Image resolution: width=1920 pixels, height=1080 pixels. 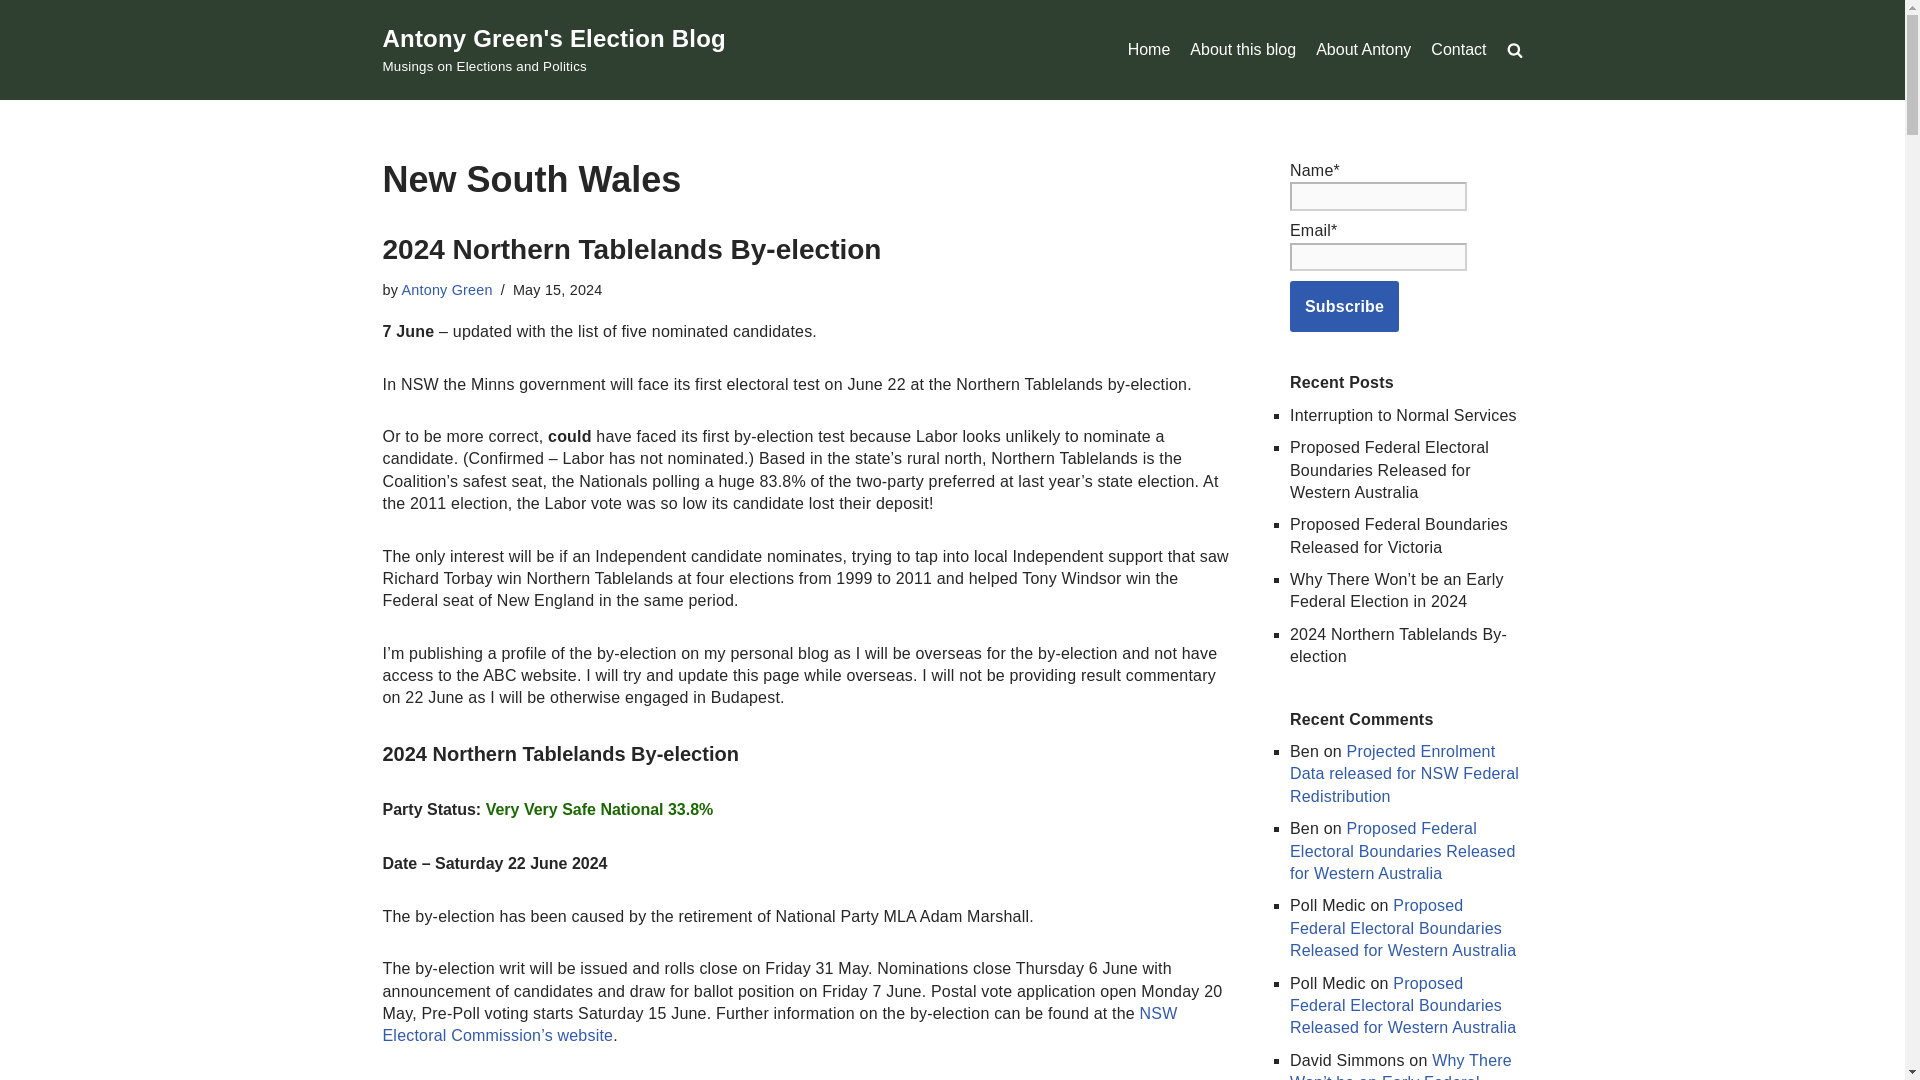 What do you see at coordinates (447, 290) in the screenshot?
I see `Posts by Antony Green` at bounding box center [447, 290].